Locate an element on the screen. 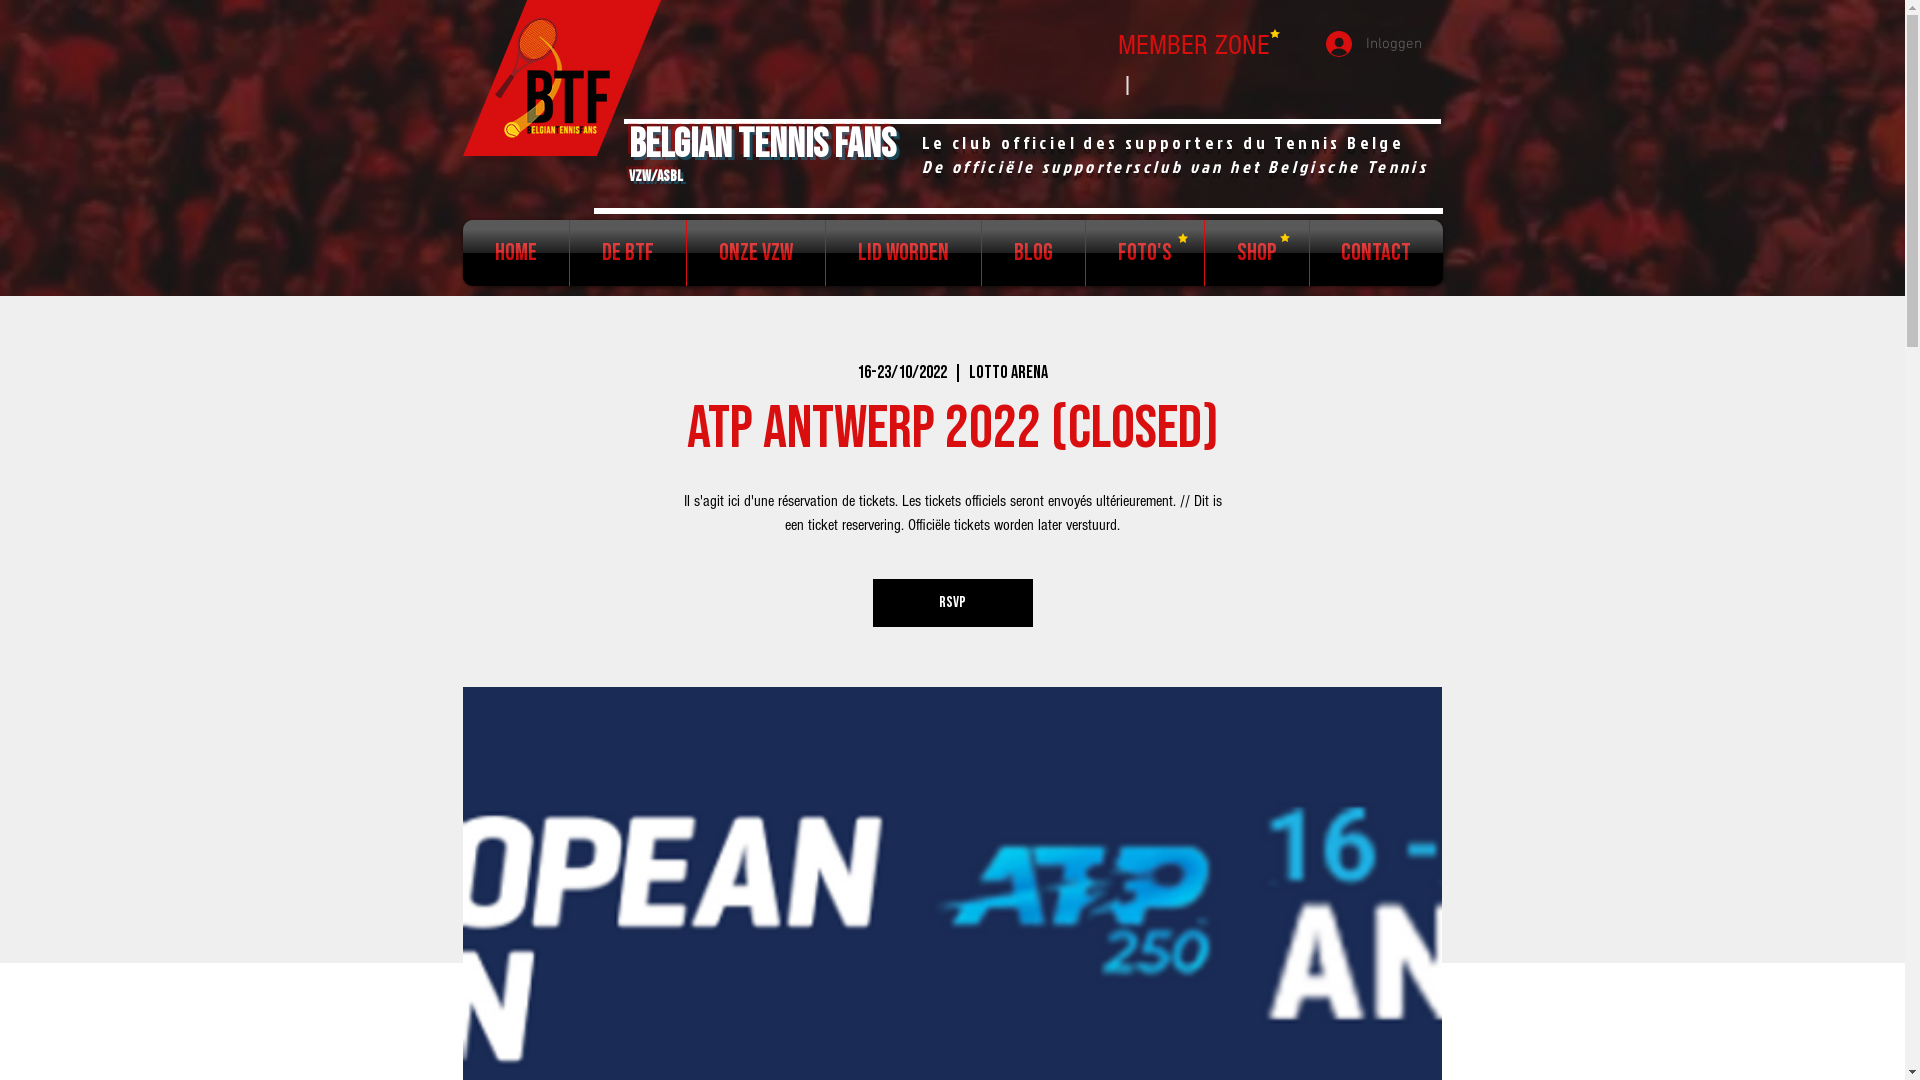 The image size is (1920, 1080). FOTO'S is located at coordinates (1145, 253).